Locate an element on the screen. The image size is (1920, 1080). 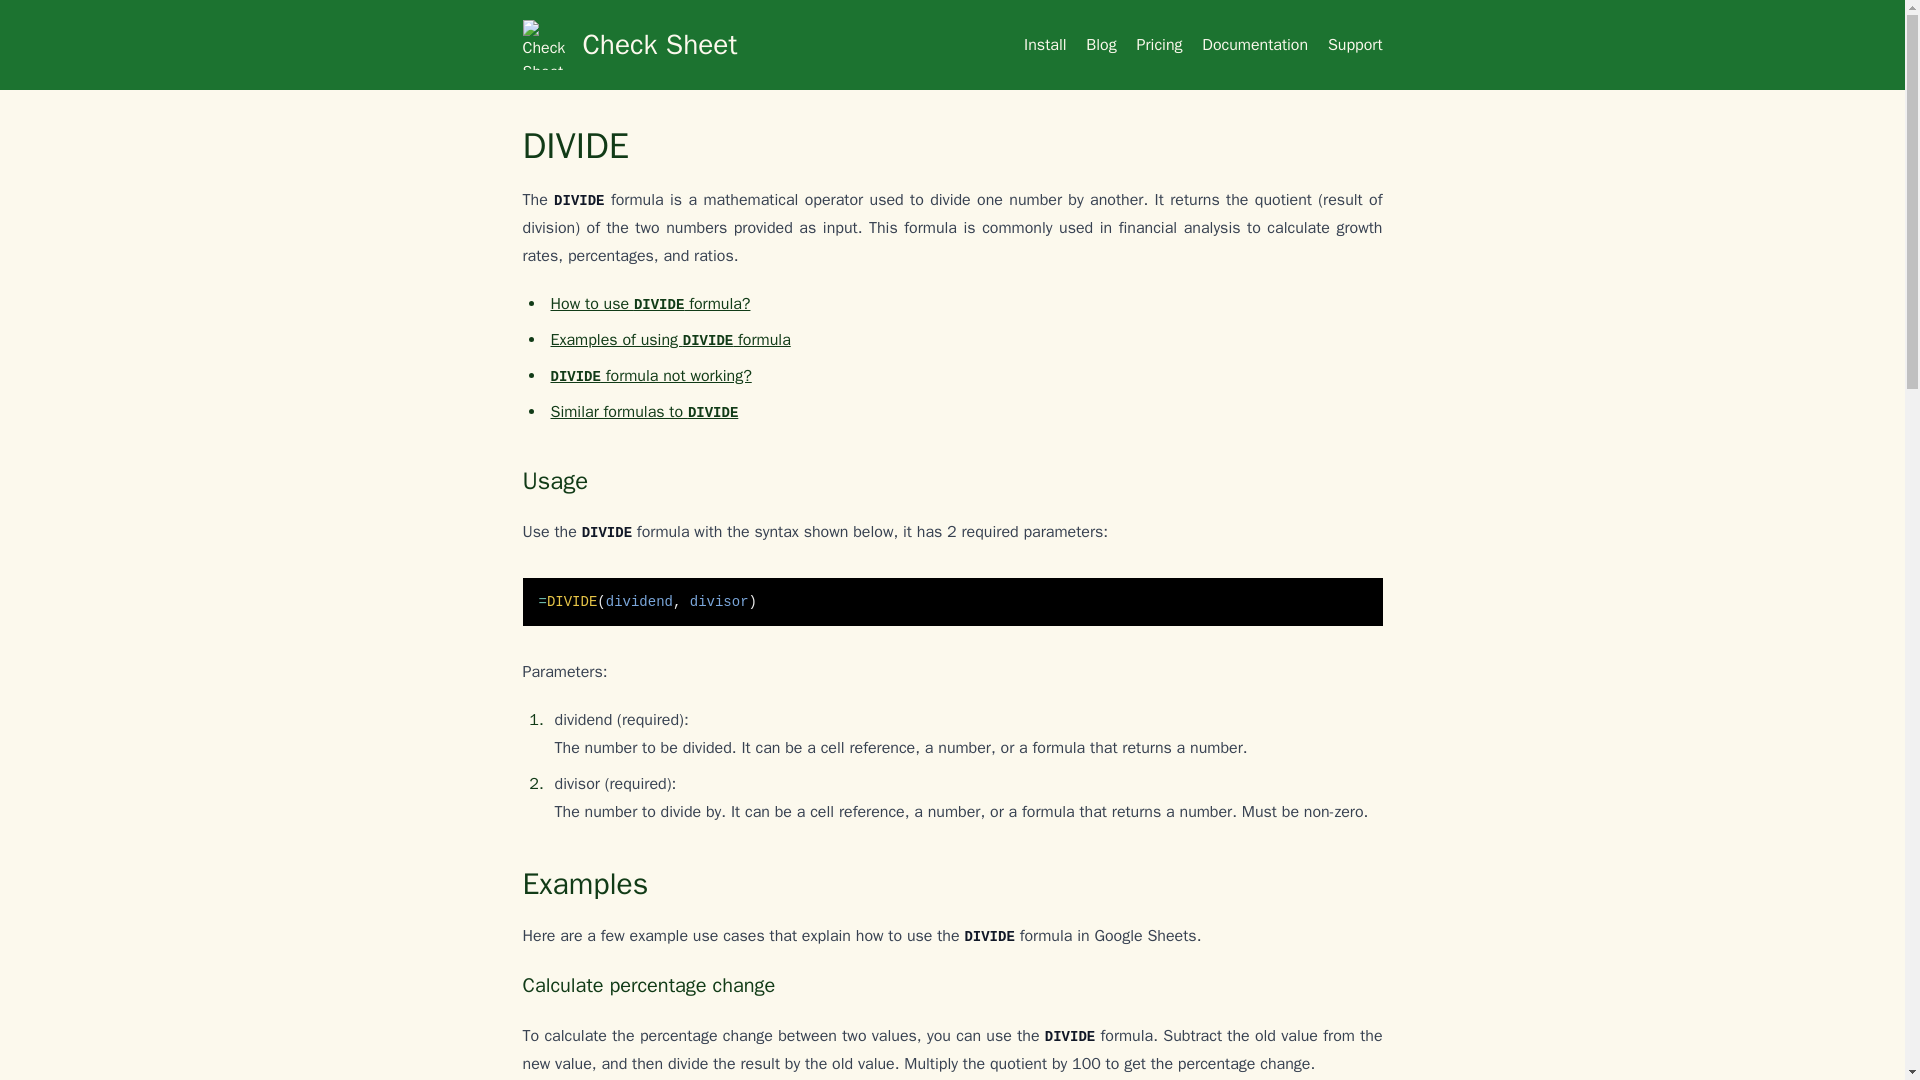
Documentation is located at coordinates (1254, 44).